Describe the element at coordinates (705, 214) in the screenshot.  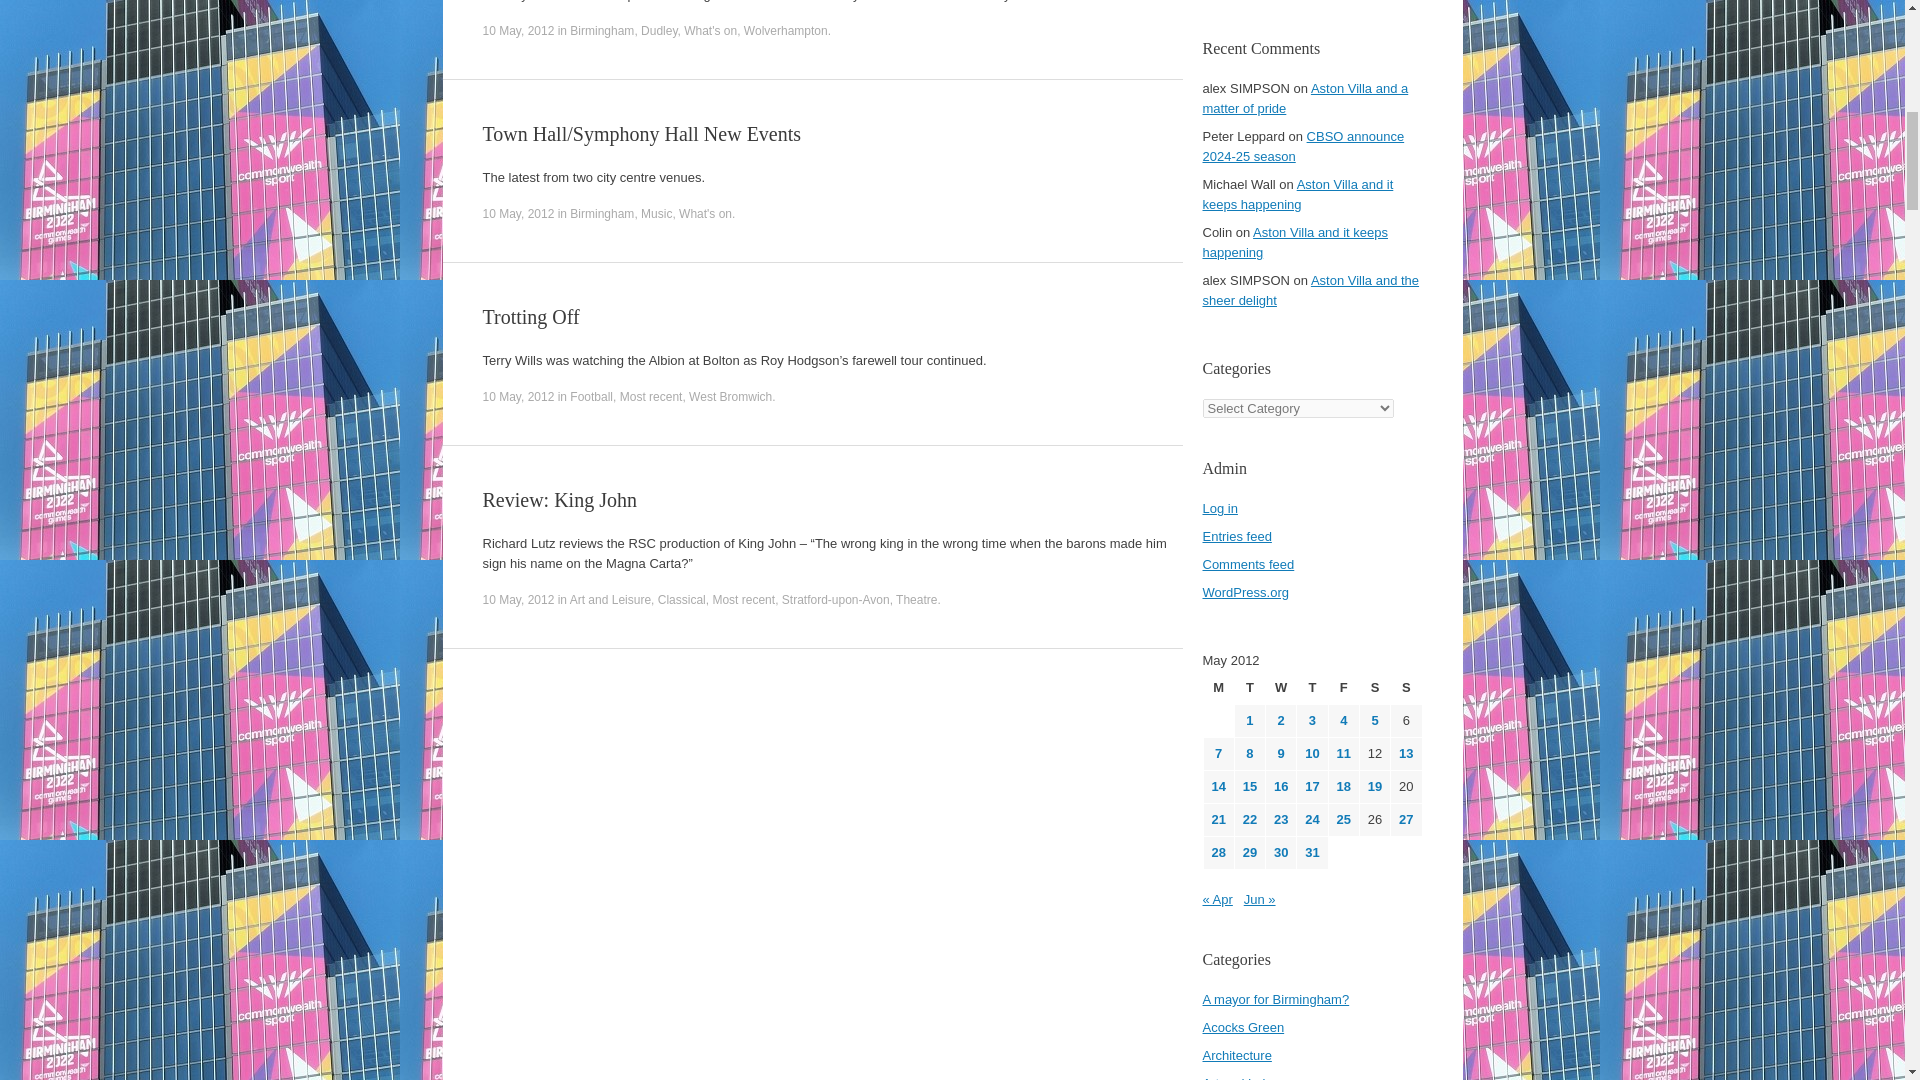
I see `What's on` at that location.